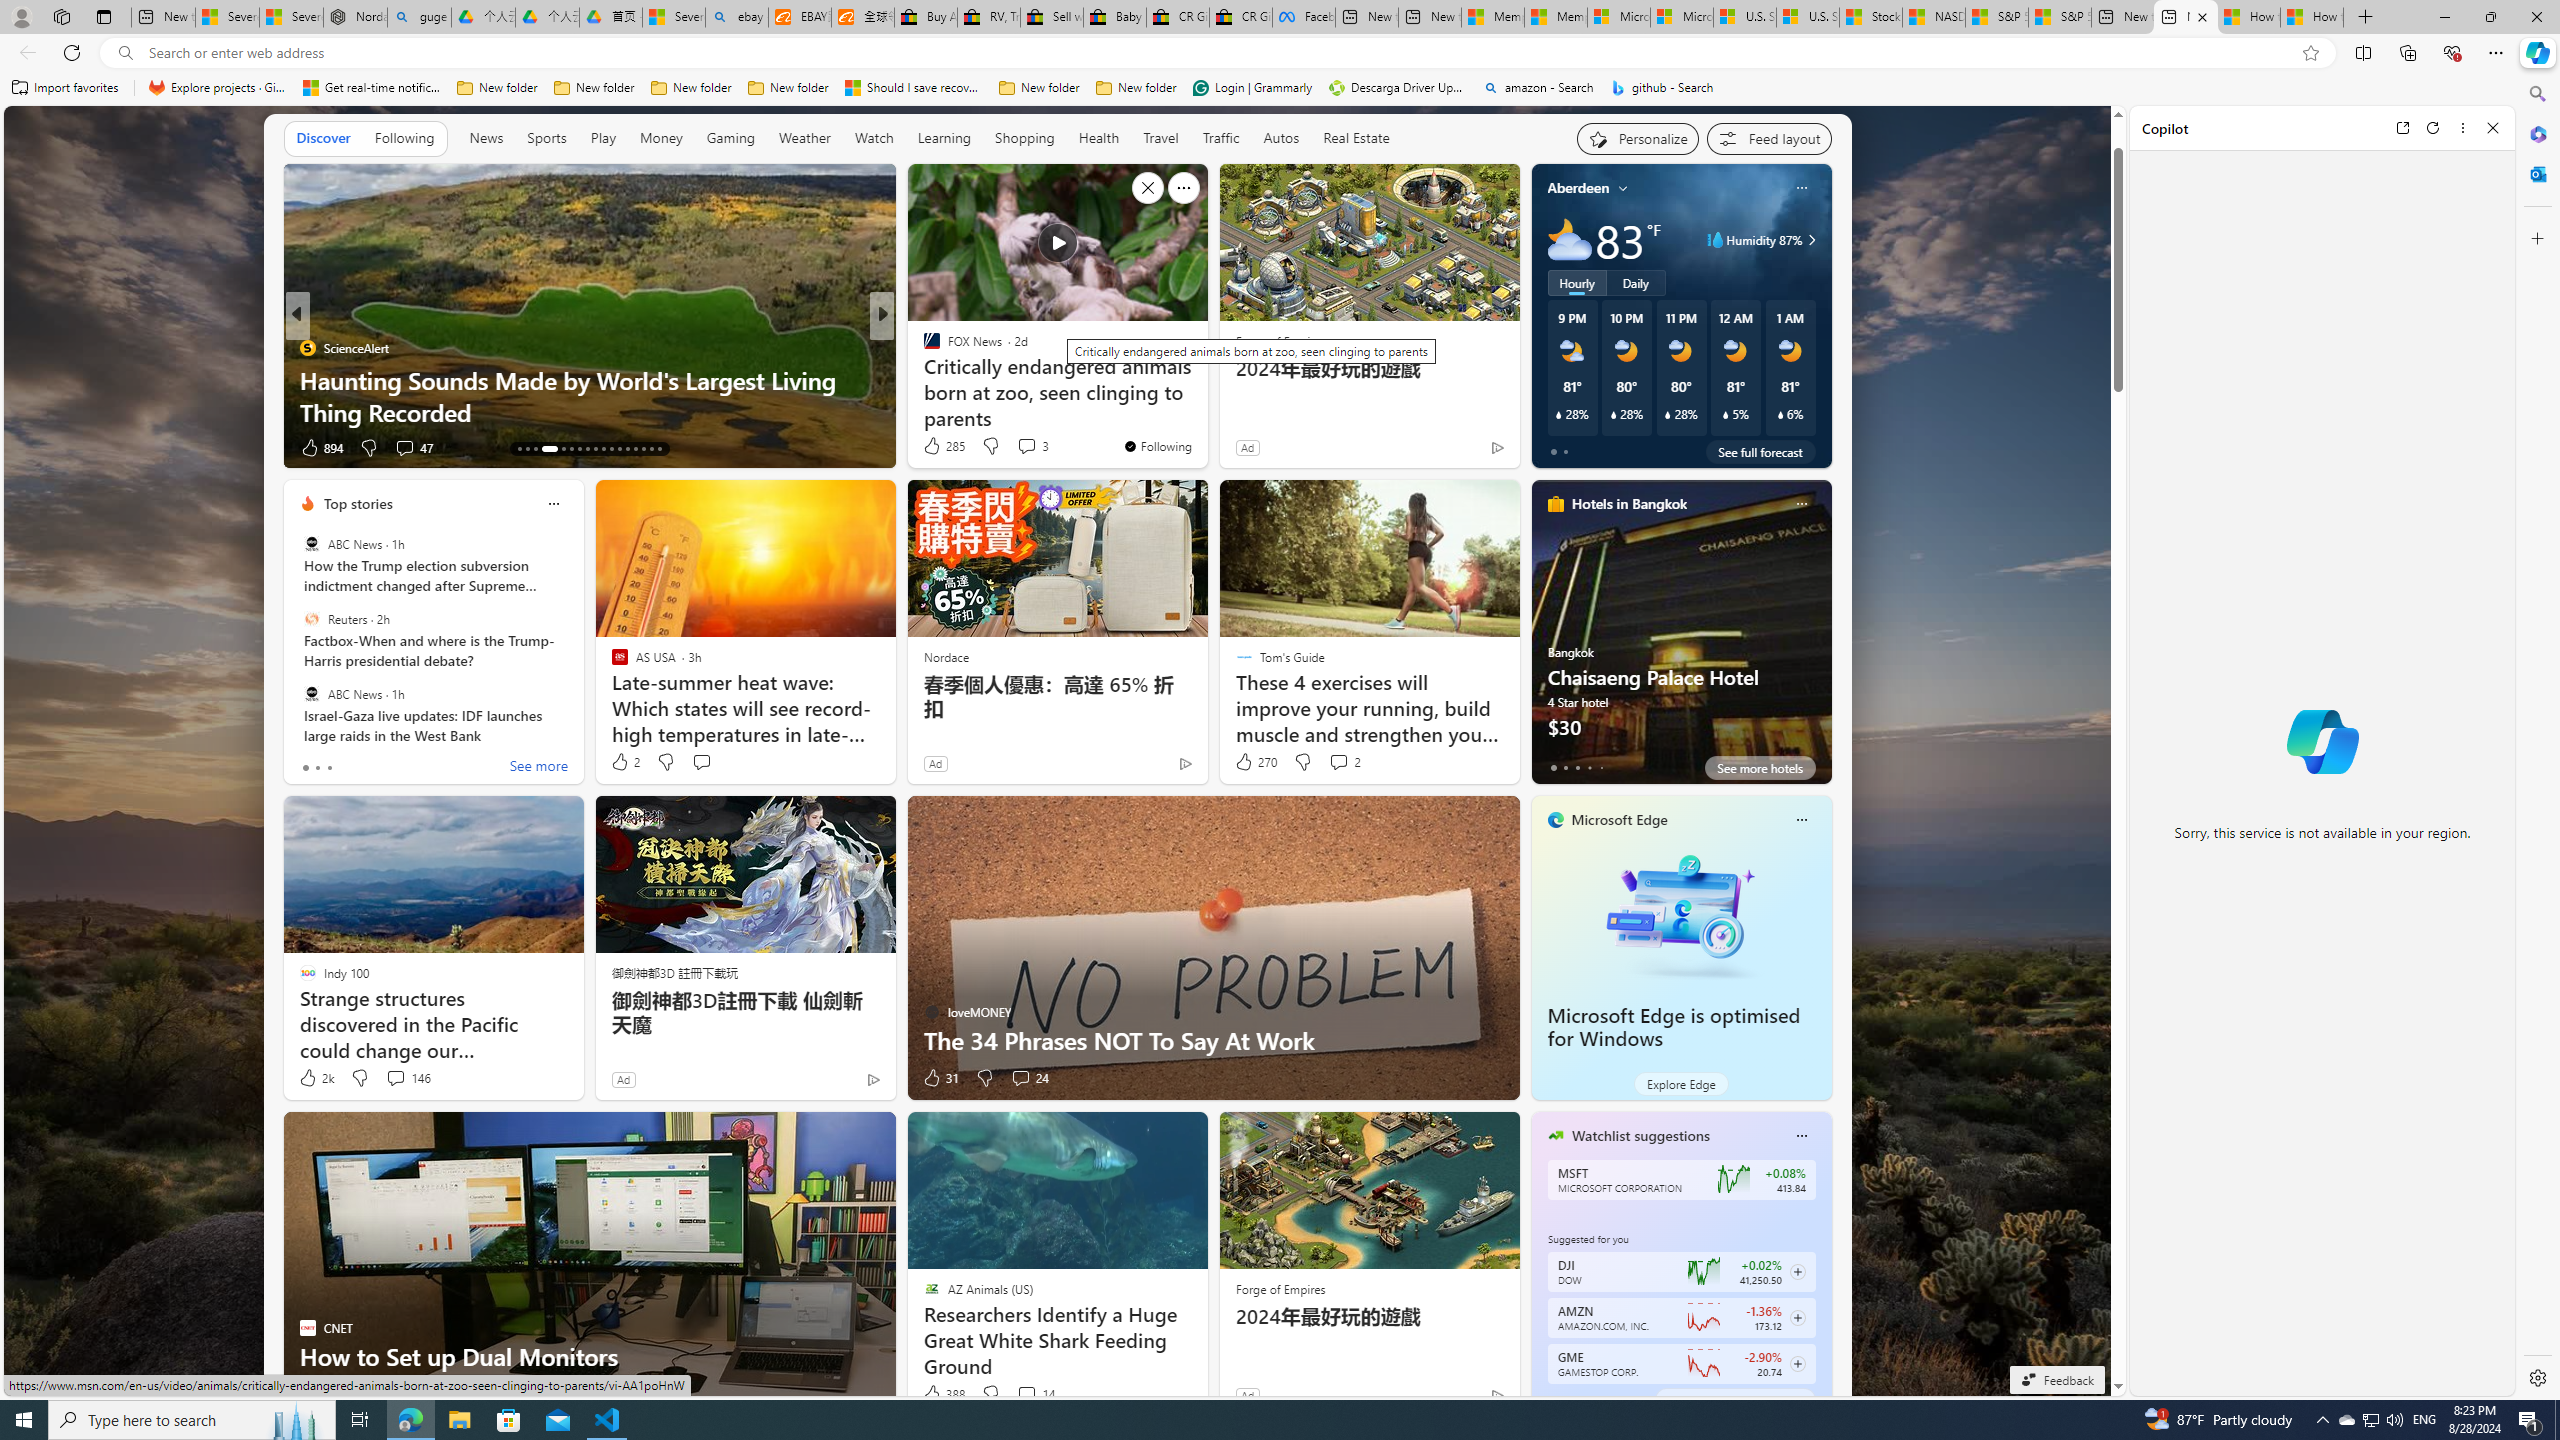 This screenshot has width=2560, height=1440. Describe the element at coordinates (604, 449) in the screenshot. I see `AutomationID: tab-22` at that location.